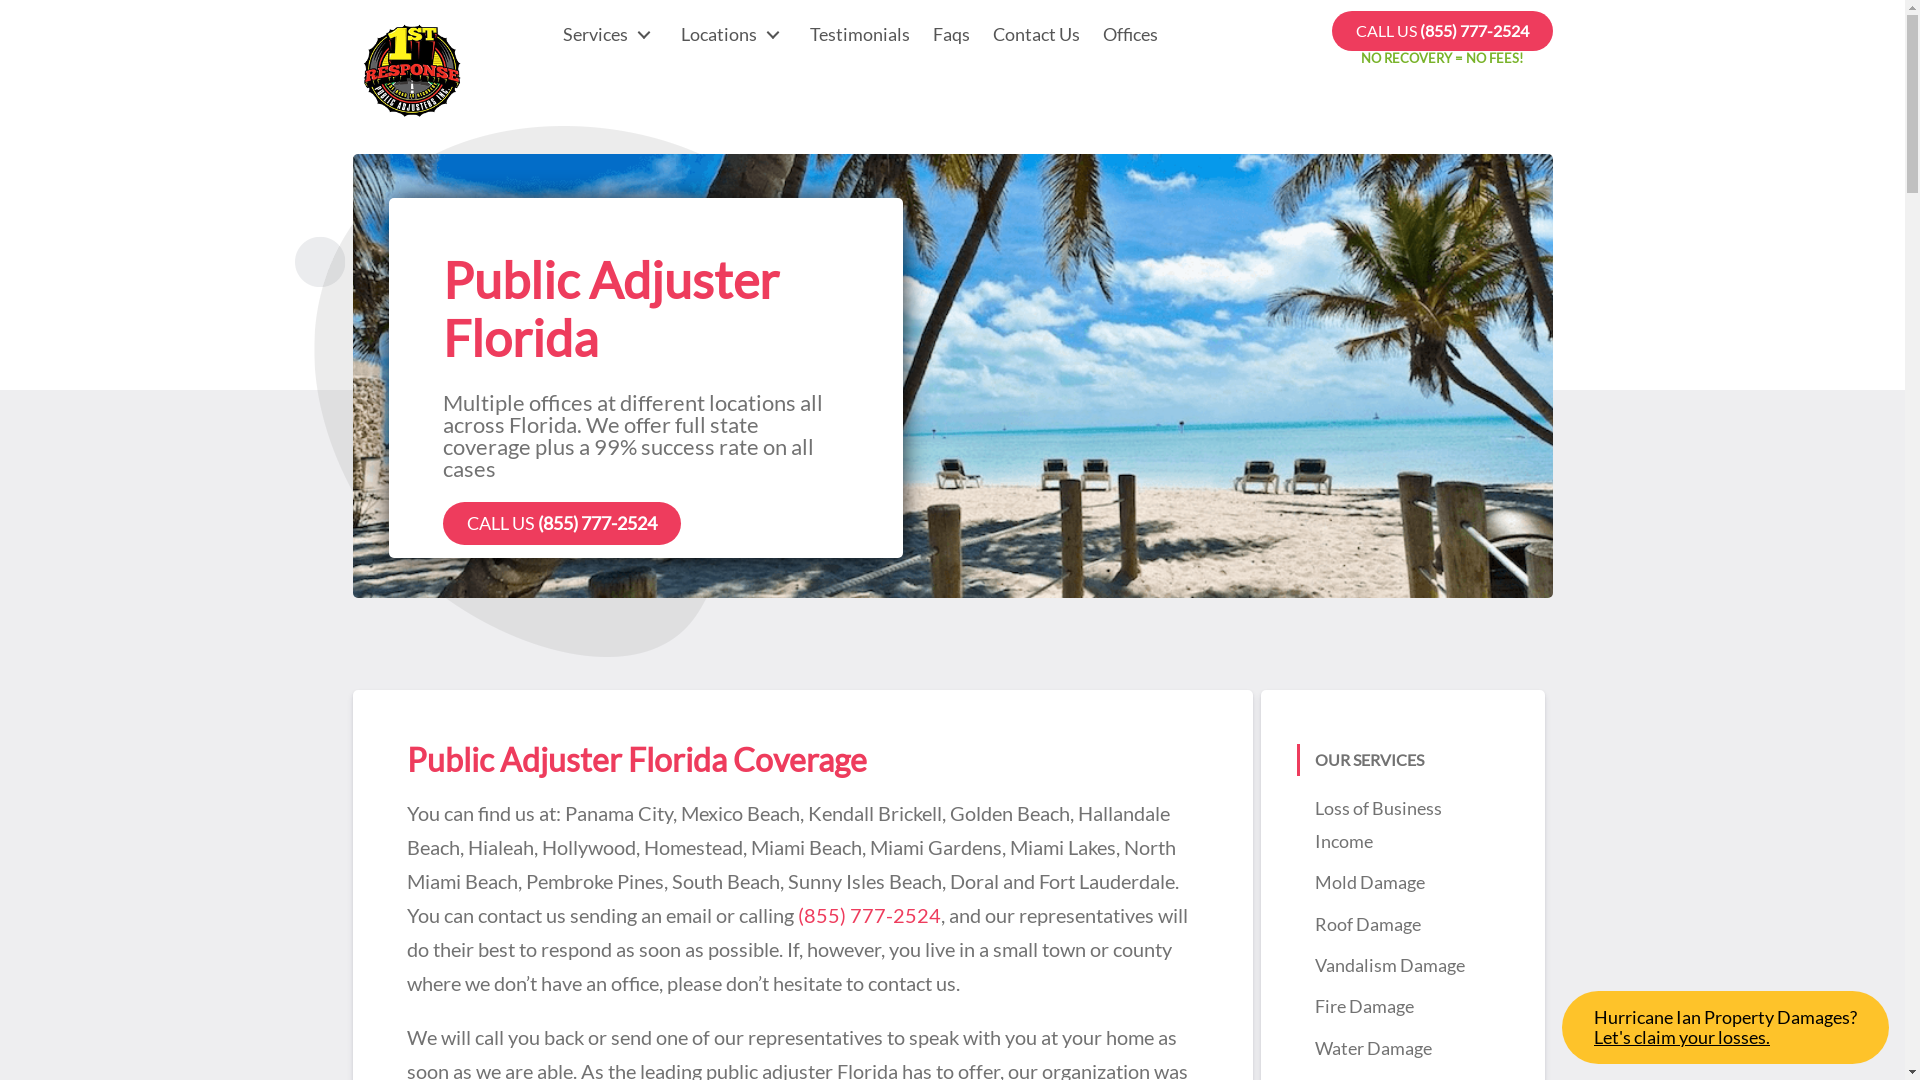 This screenshot has width=1920, height=1080. Describe the element at coordinates (950, 34) in the screenshot. I see `Faqs` at that location.